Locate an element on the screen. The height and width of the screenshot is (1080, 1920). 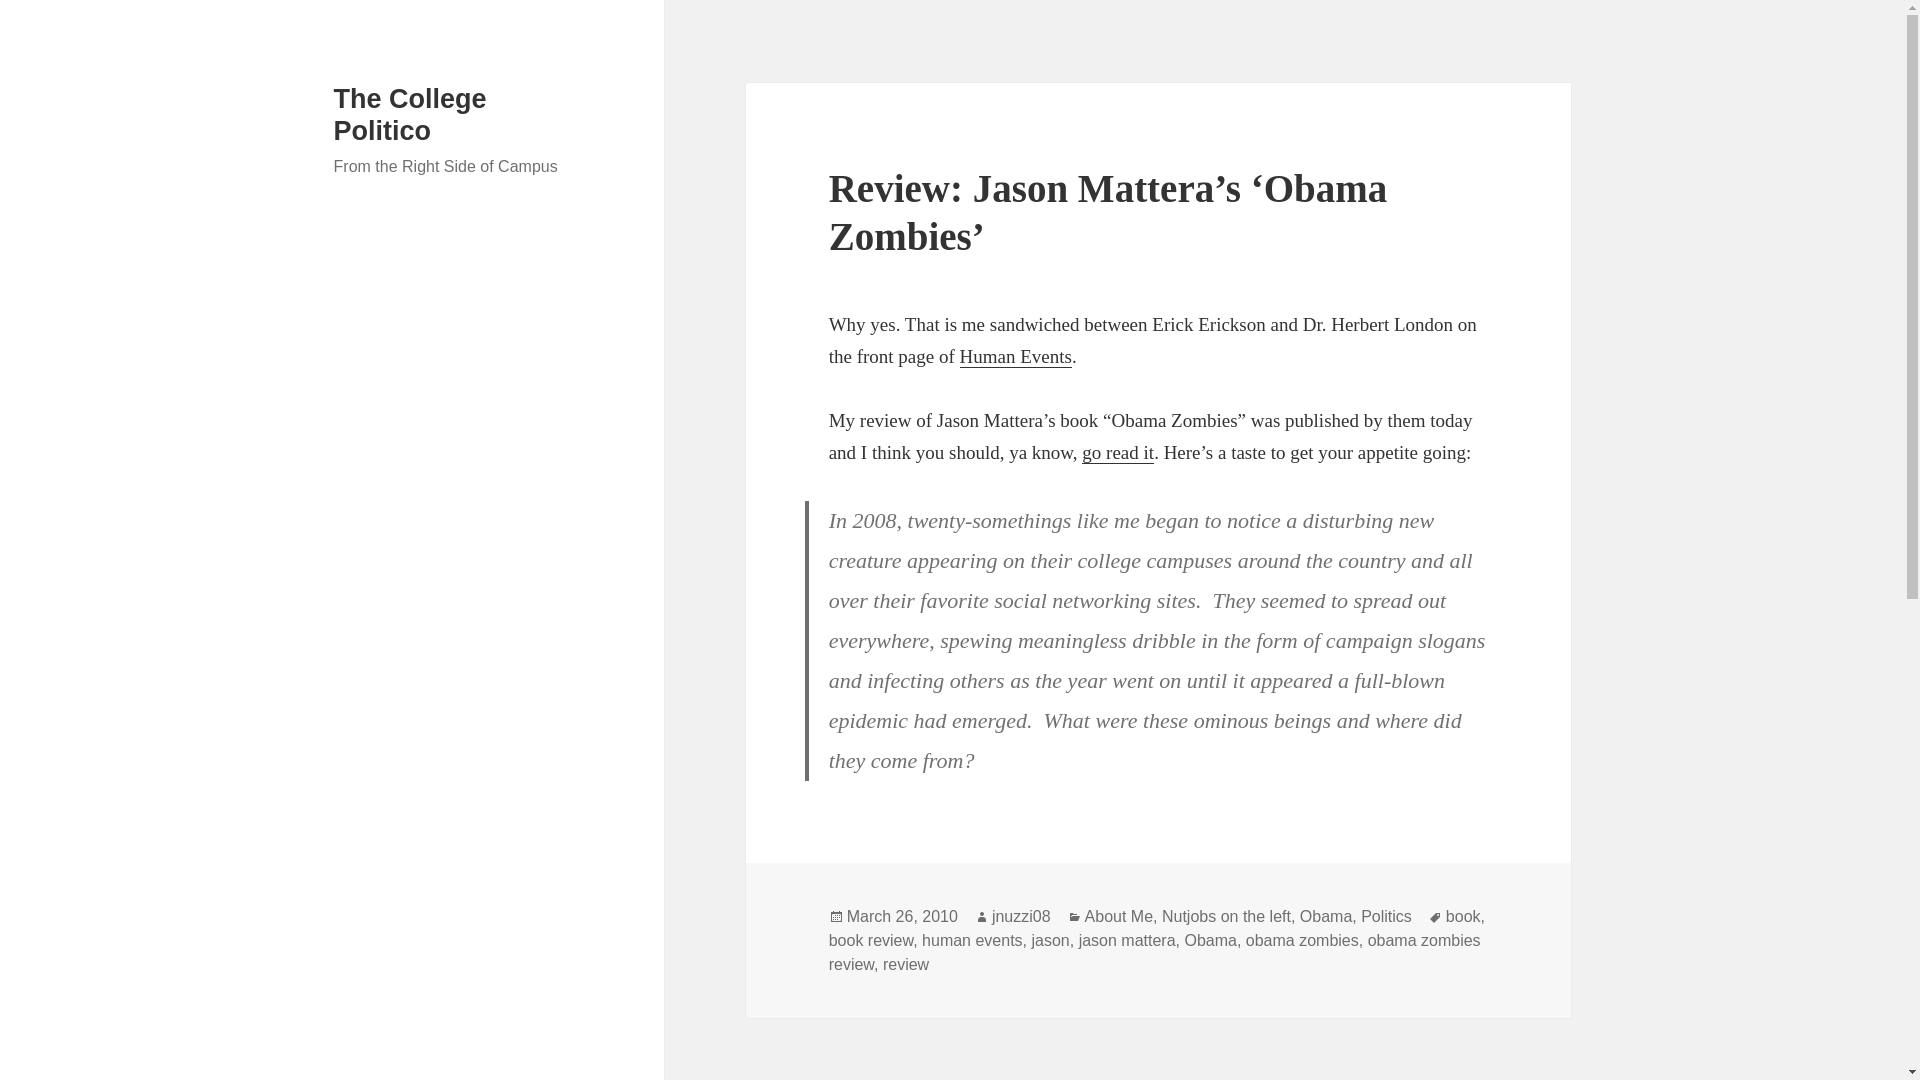
Obama is located at coordinates (1325, 916).